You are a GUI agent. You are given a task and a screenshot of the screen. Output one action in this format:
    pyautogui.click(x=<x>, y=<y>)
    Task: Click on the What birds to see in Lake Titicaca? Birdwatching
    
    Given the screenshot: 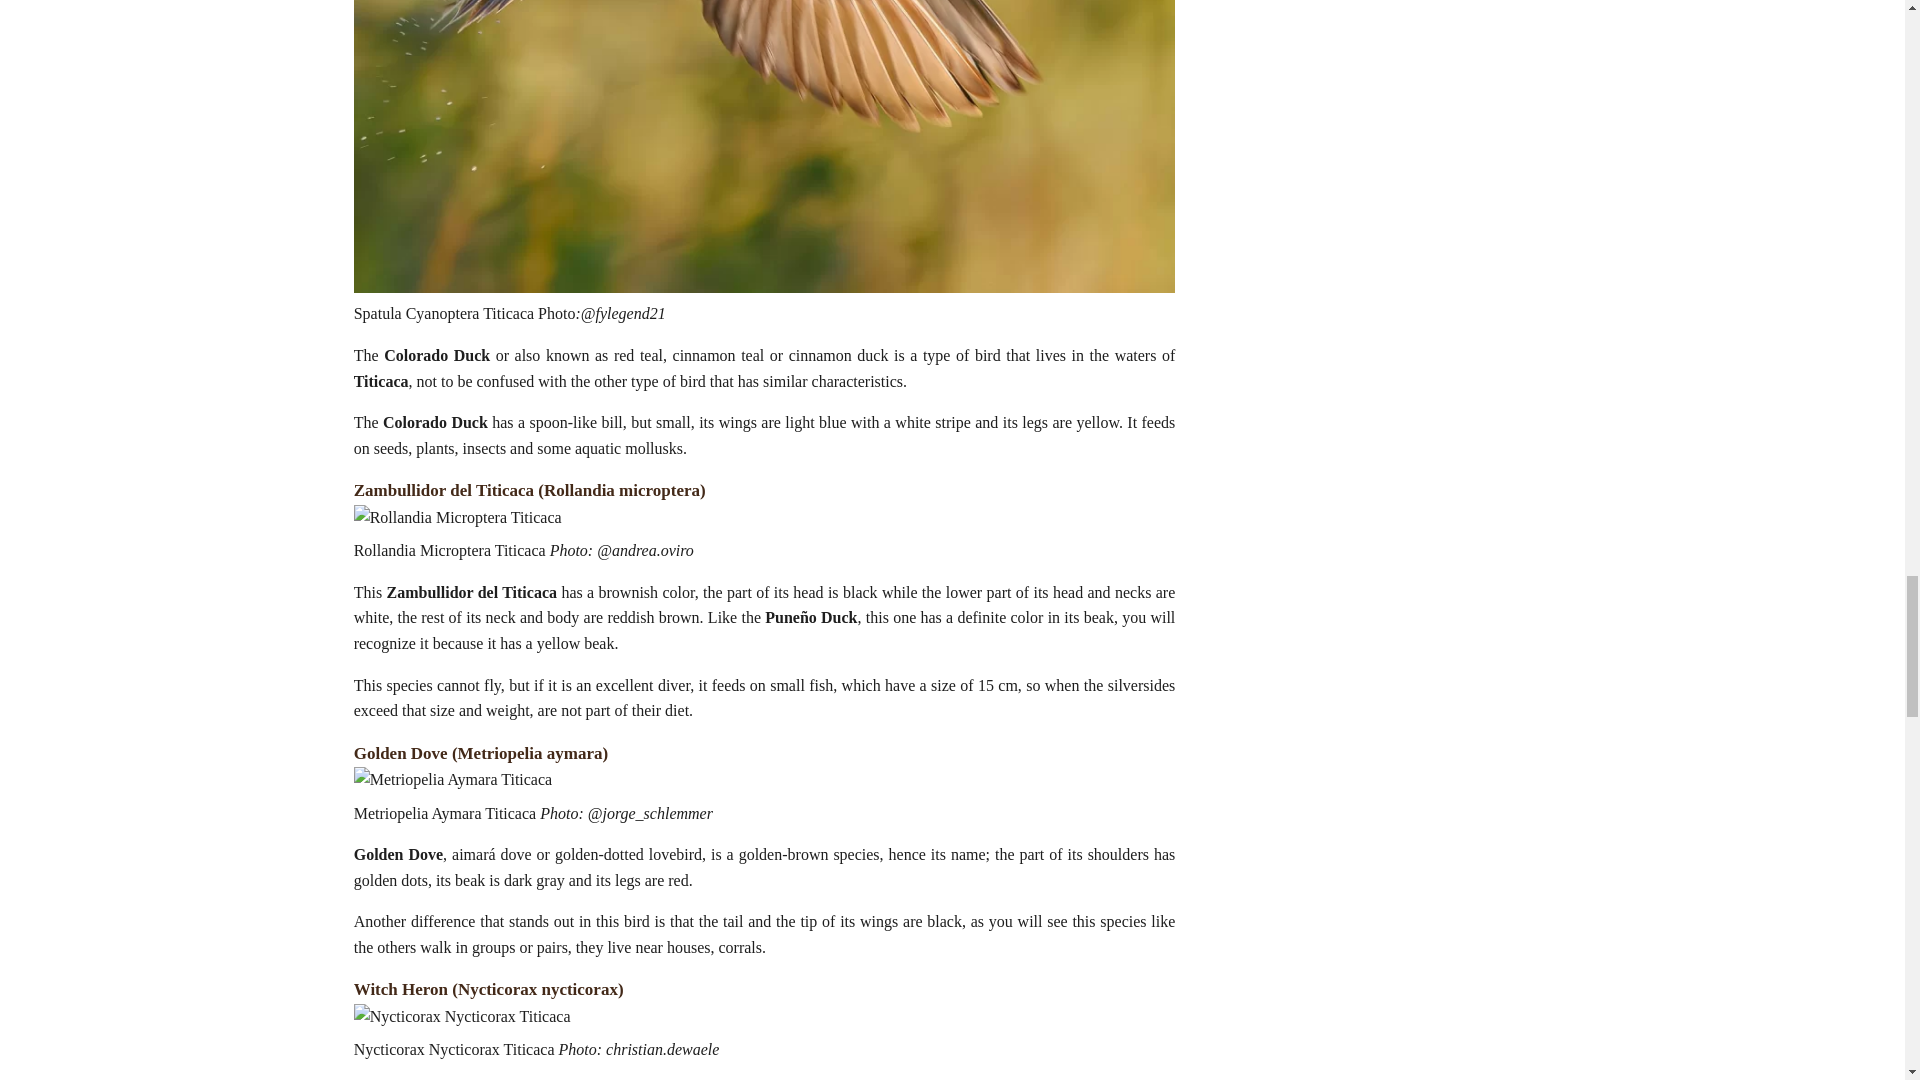 What is the action you would take?
    pyautogui.click(x=452, y=779)
    